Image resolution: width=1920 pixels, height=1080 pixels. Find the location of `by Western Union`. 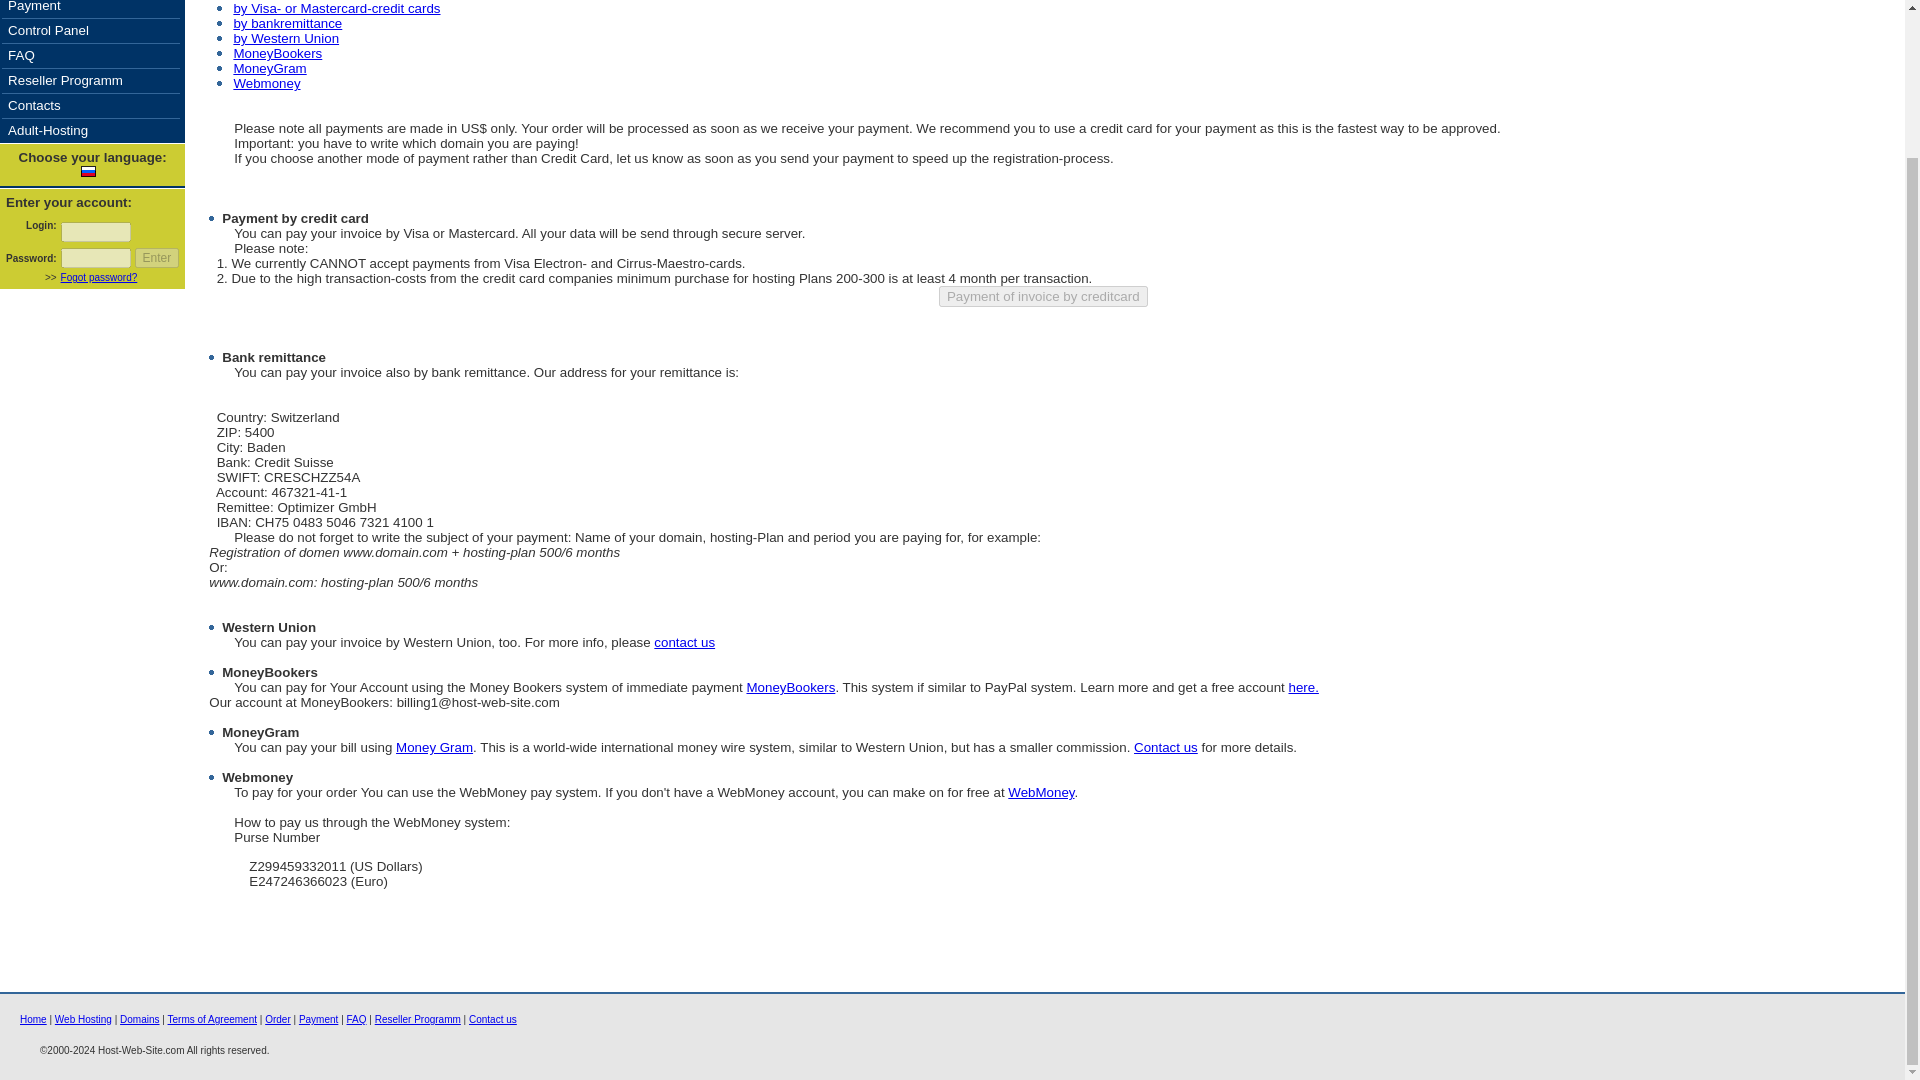

by Western Union is located at coordinates (286, 38).